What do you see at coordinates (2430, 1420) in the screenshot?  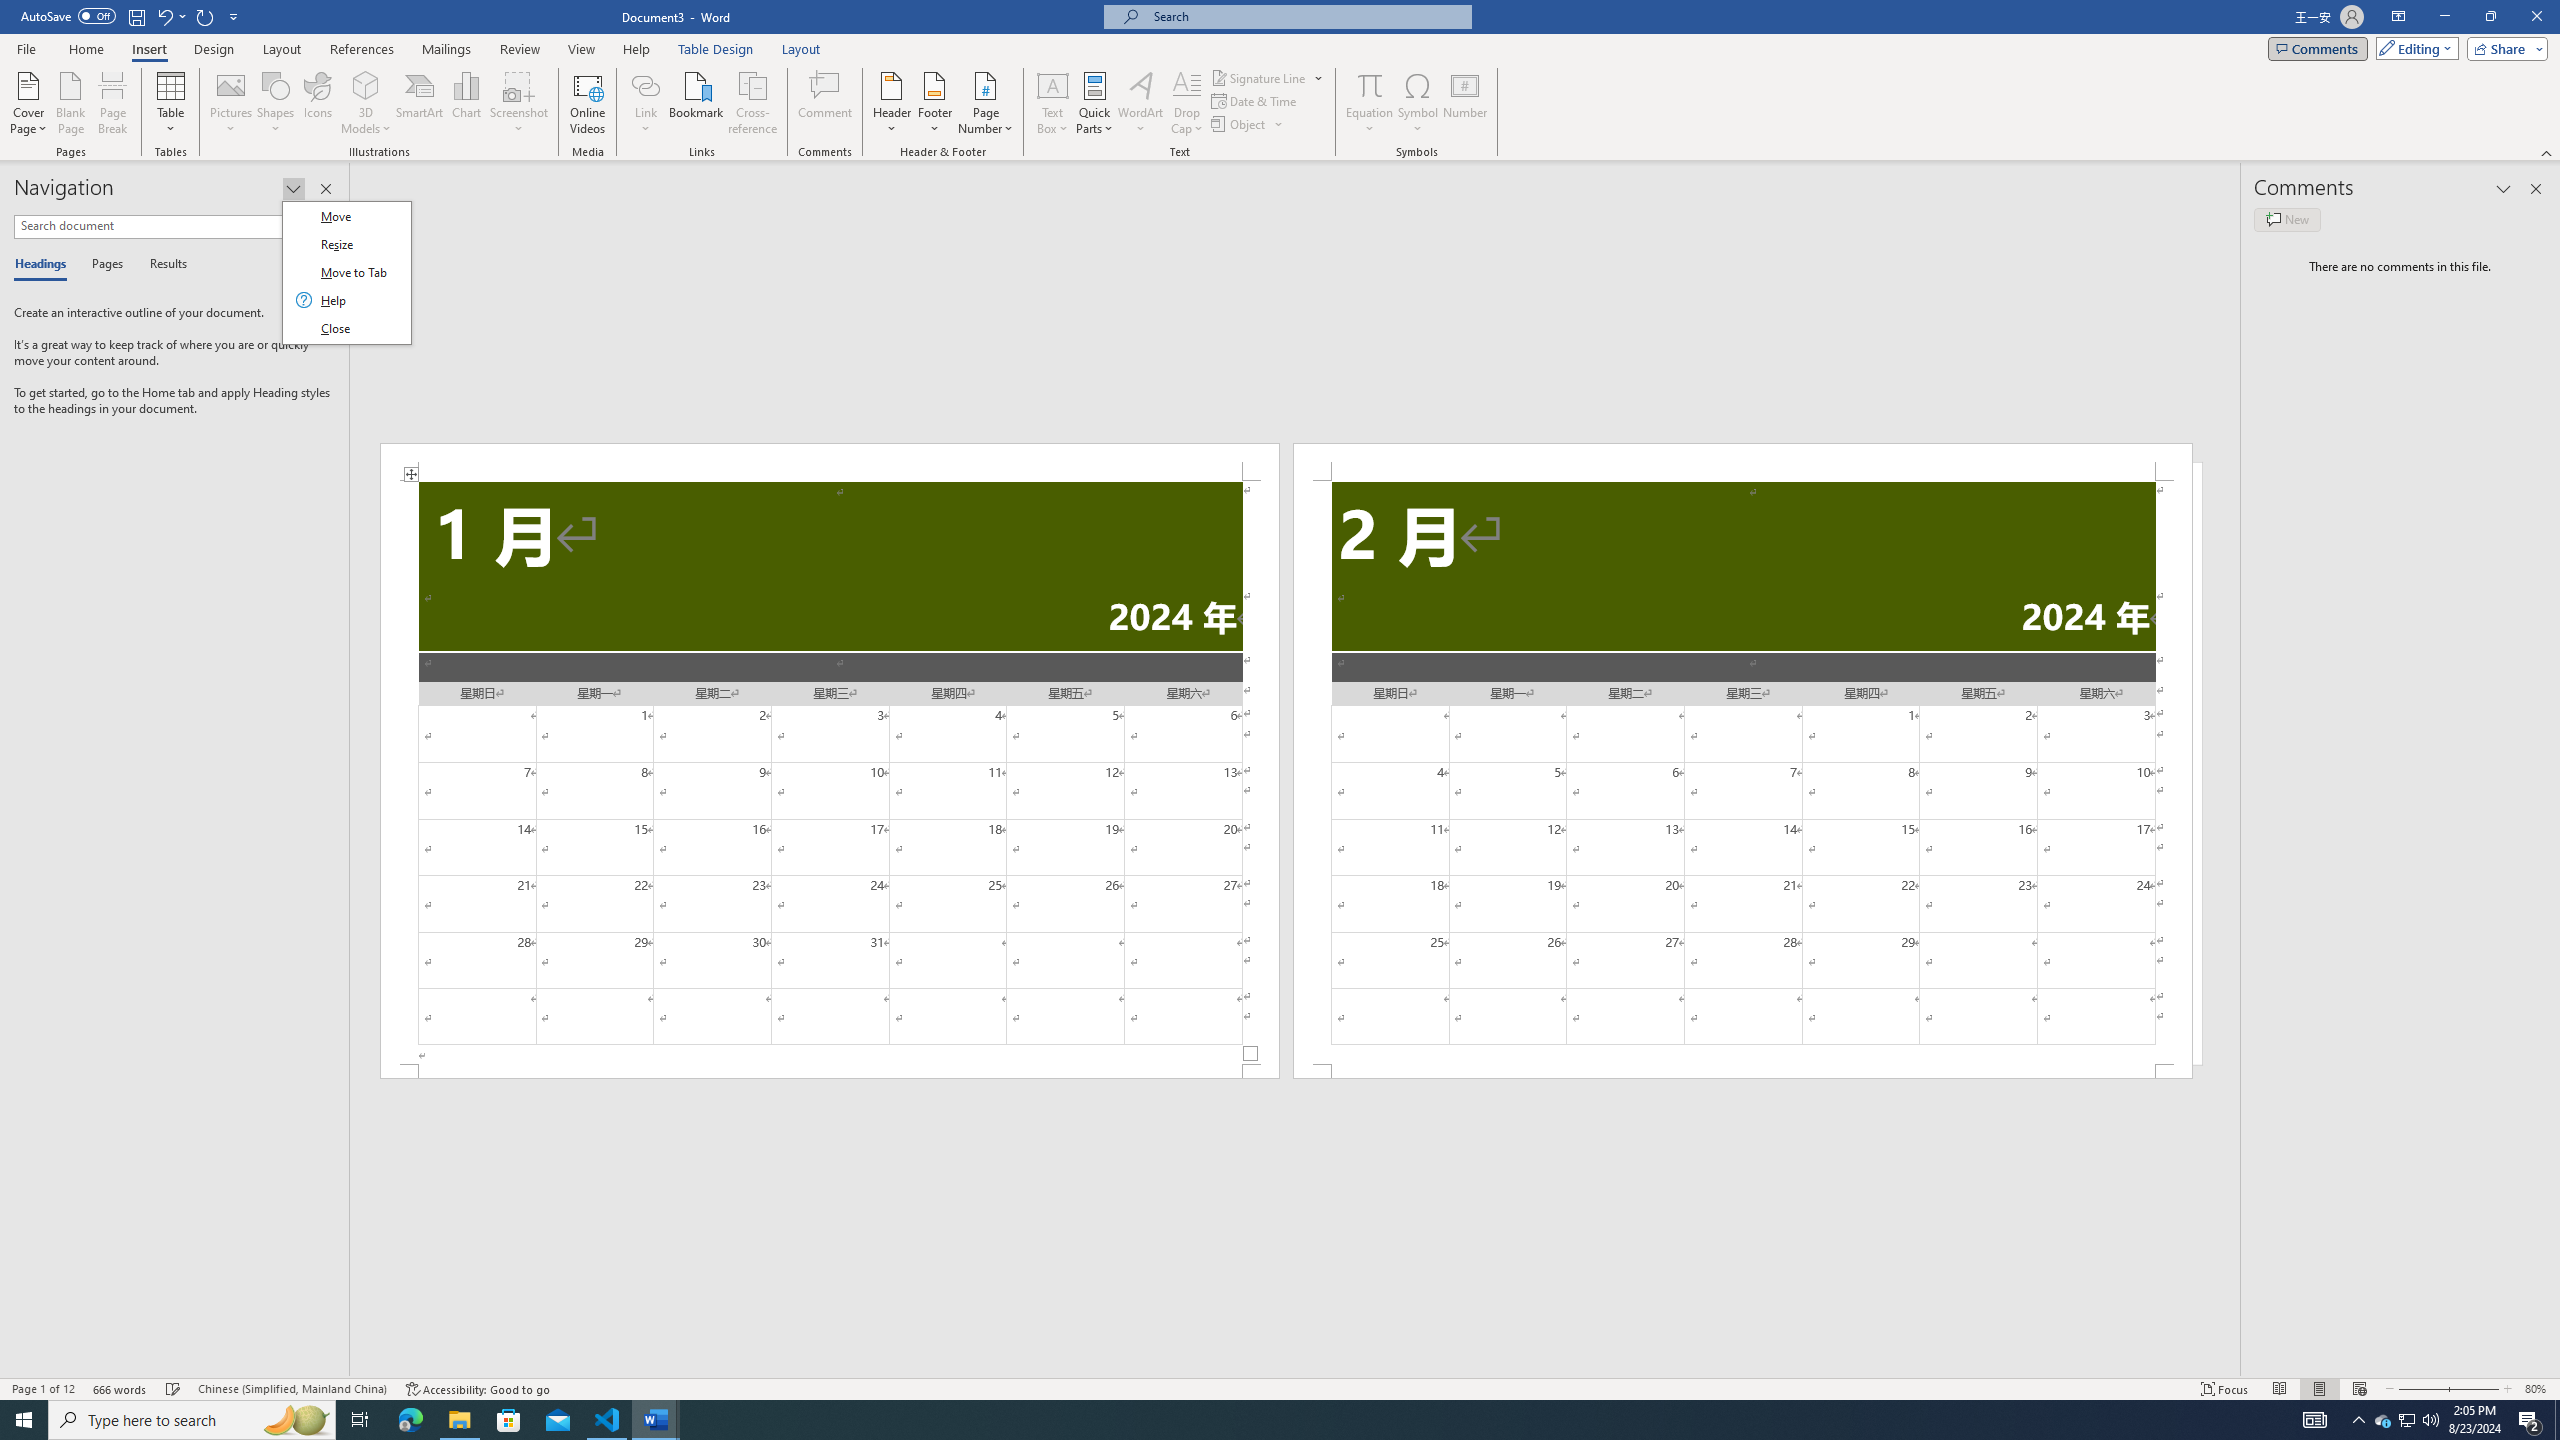 I see `Q2790: 100%` at bounding box center [2430, 1420].